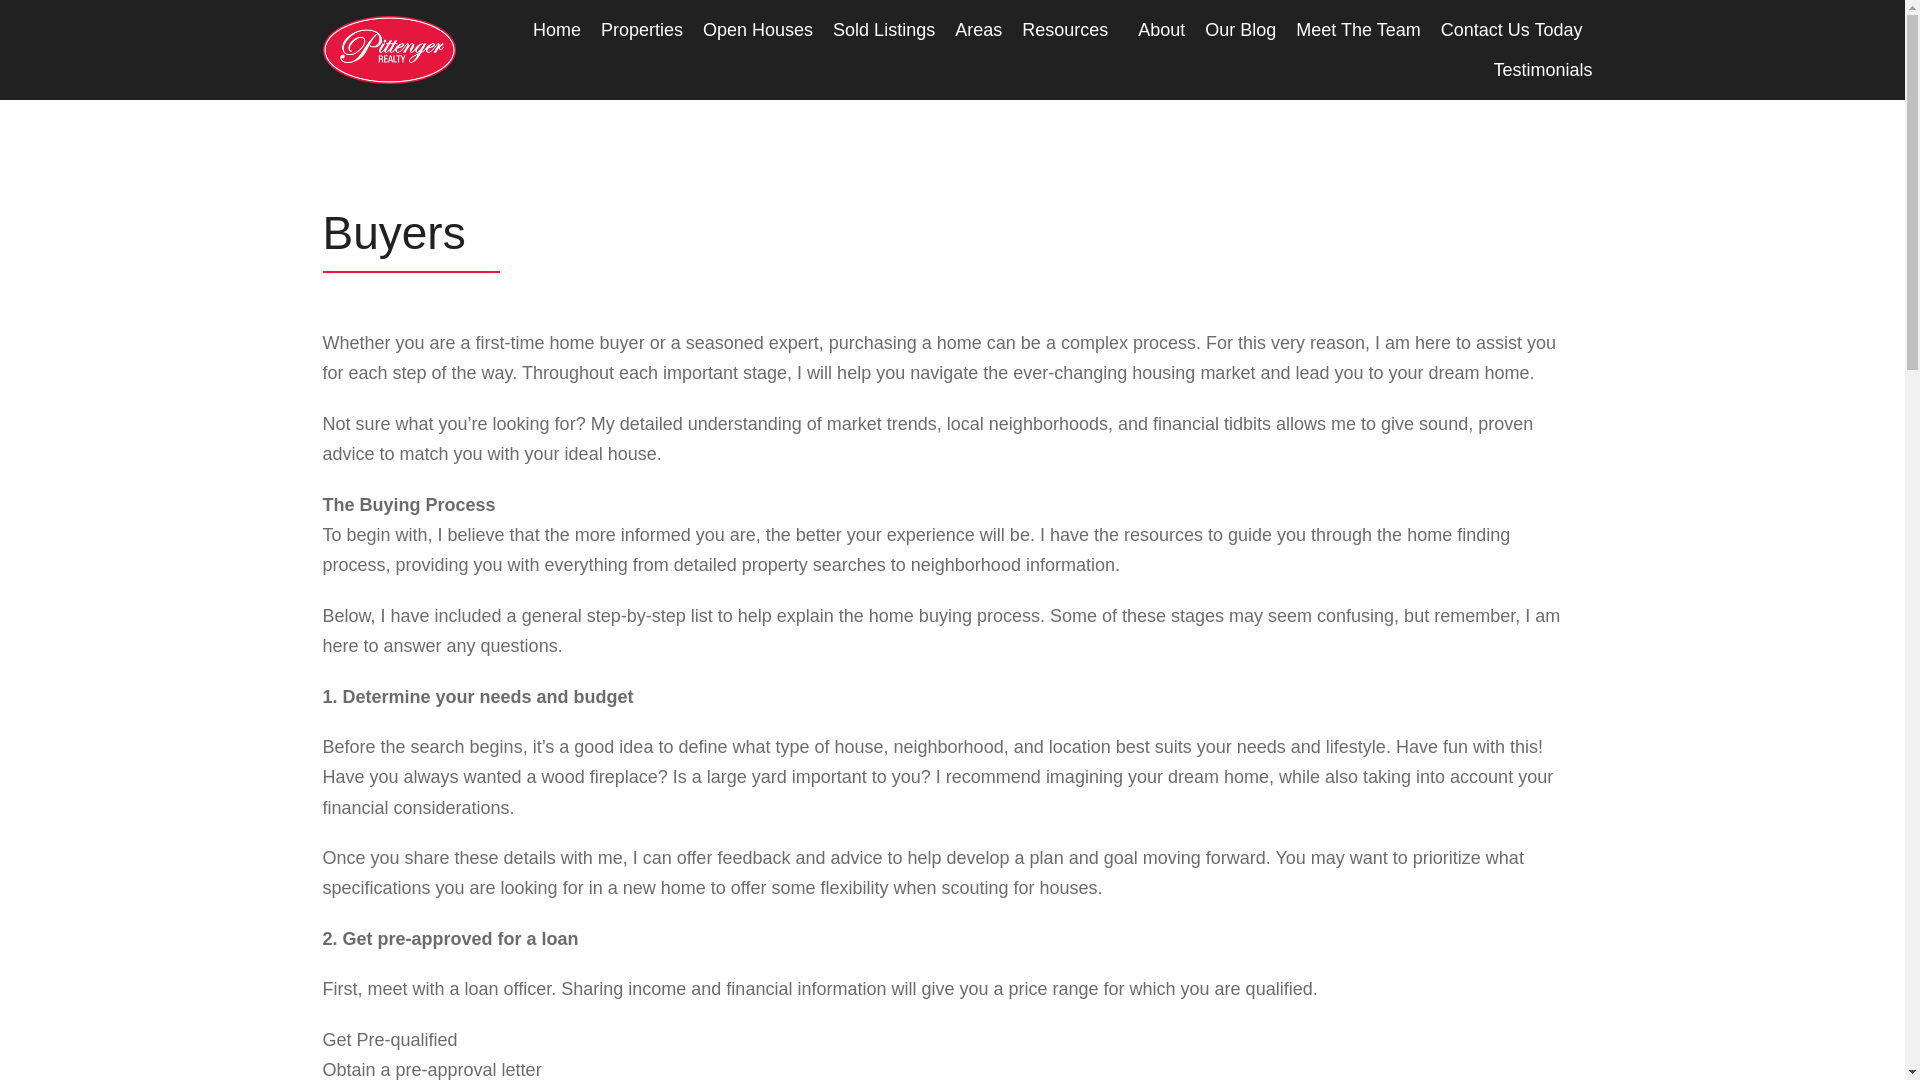 The image size is (1920, 1080). Describe the element at coordinates (757, 29) in the screenshot. I see `Open Houses` at that location.